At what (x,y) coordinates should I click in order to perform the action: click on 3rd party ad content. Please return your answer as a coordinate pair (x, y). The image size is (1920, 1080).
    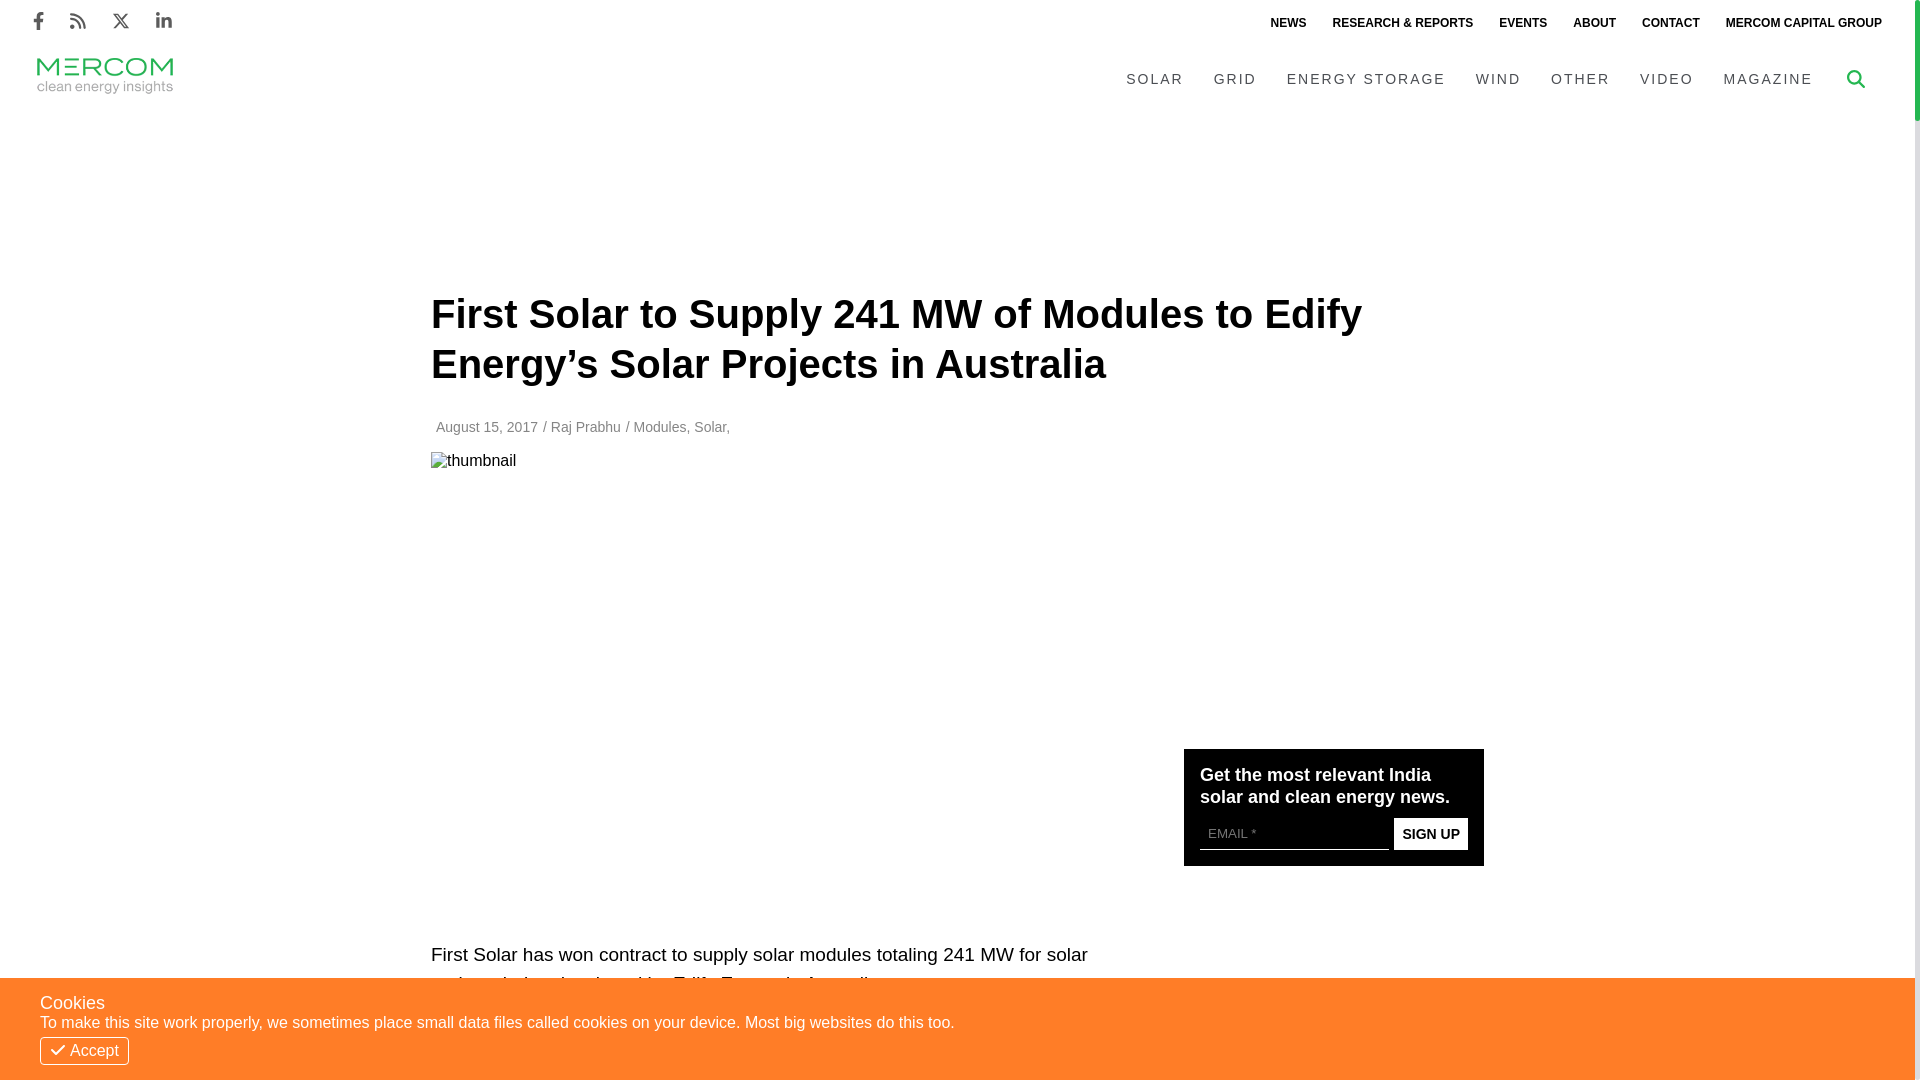
    Looking at the image, I should click on (958, 193).